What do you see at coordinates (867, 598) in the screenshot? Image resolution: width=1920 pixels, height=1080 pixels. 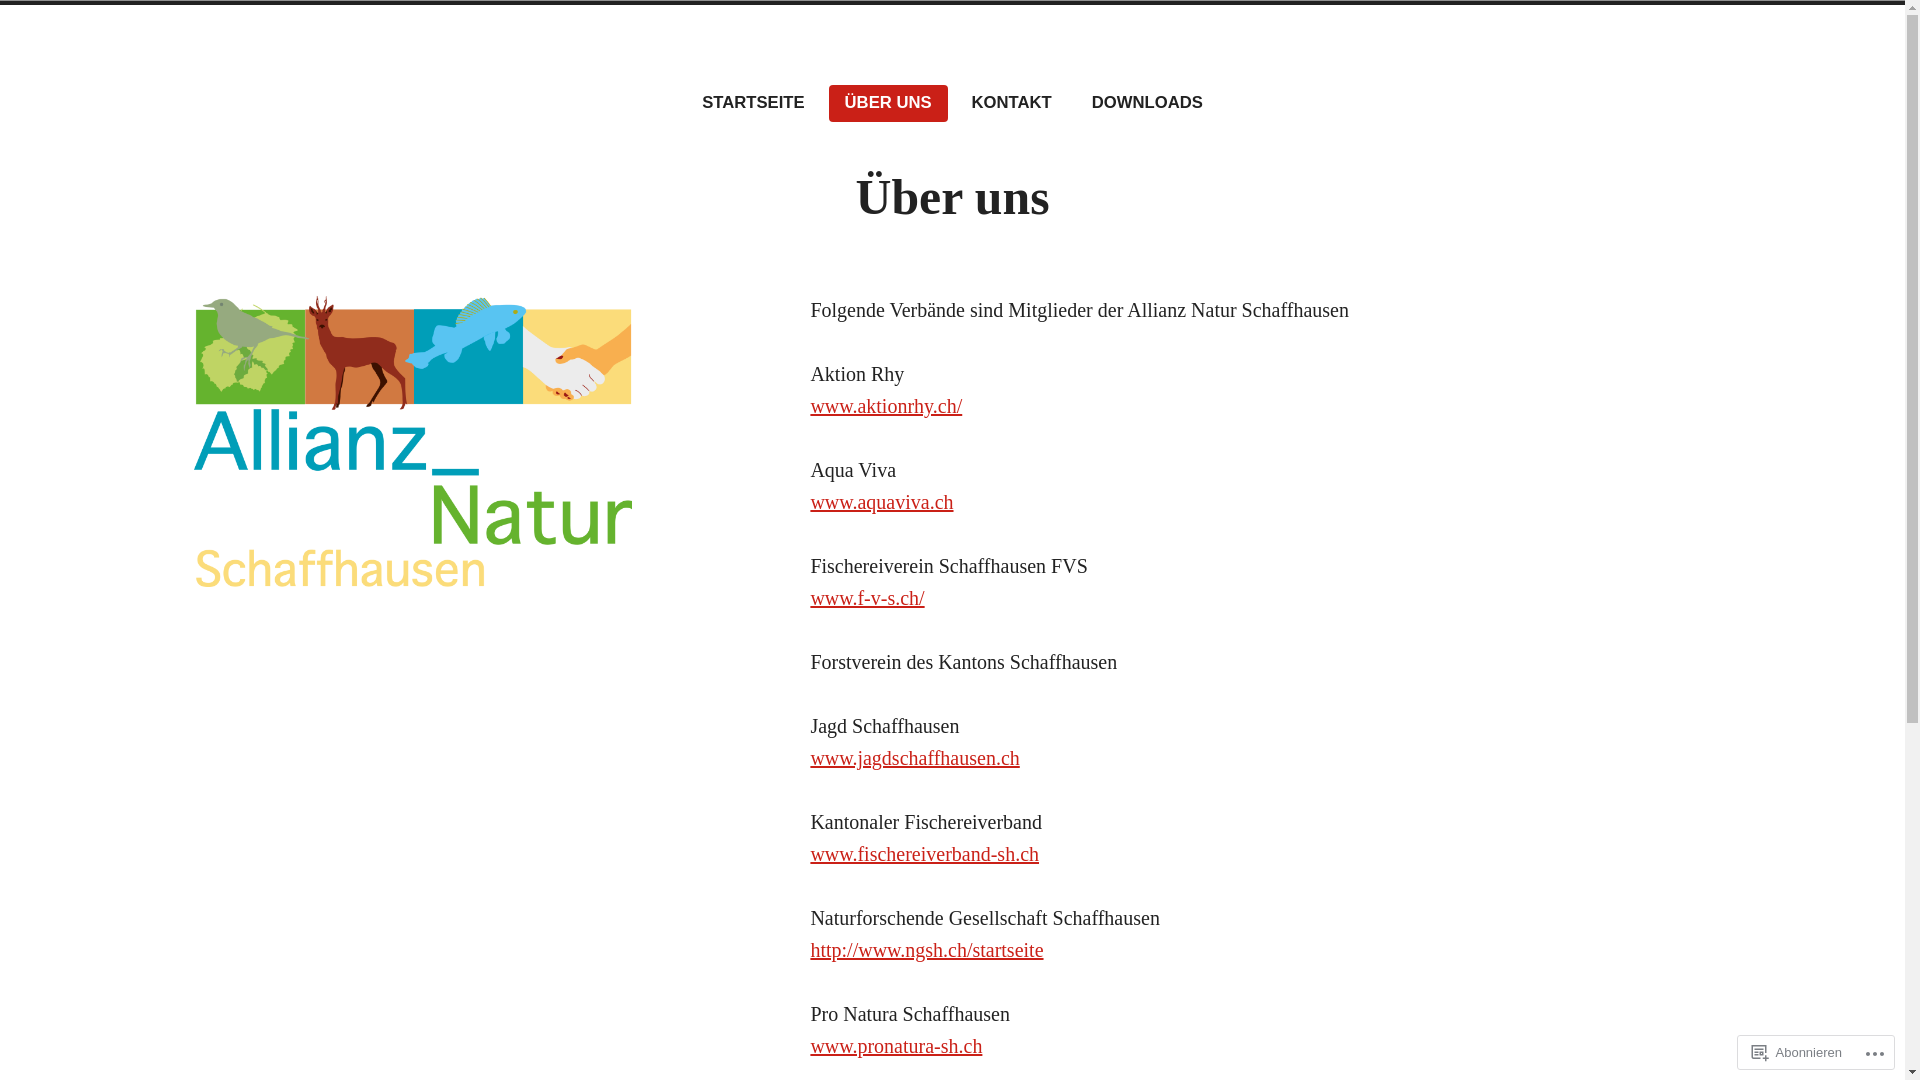 I see `www.f-v-s.ch/` at bounding box center [867, 598].